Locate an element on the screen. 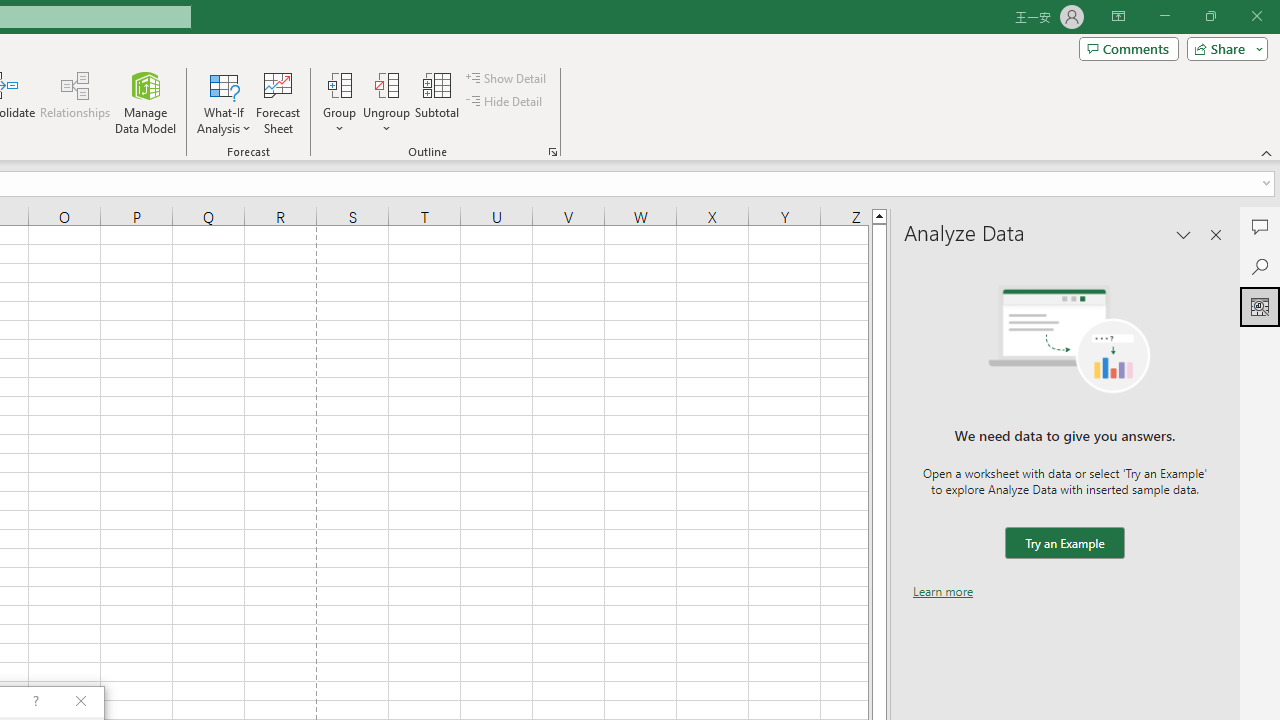 The width and height of the screenshot is (1280, 720). Group... is located at coordinates (339, 84).